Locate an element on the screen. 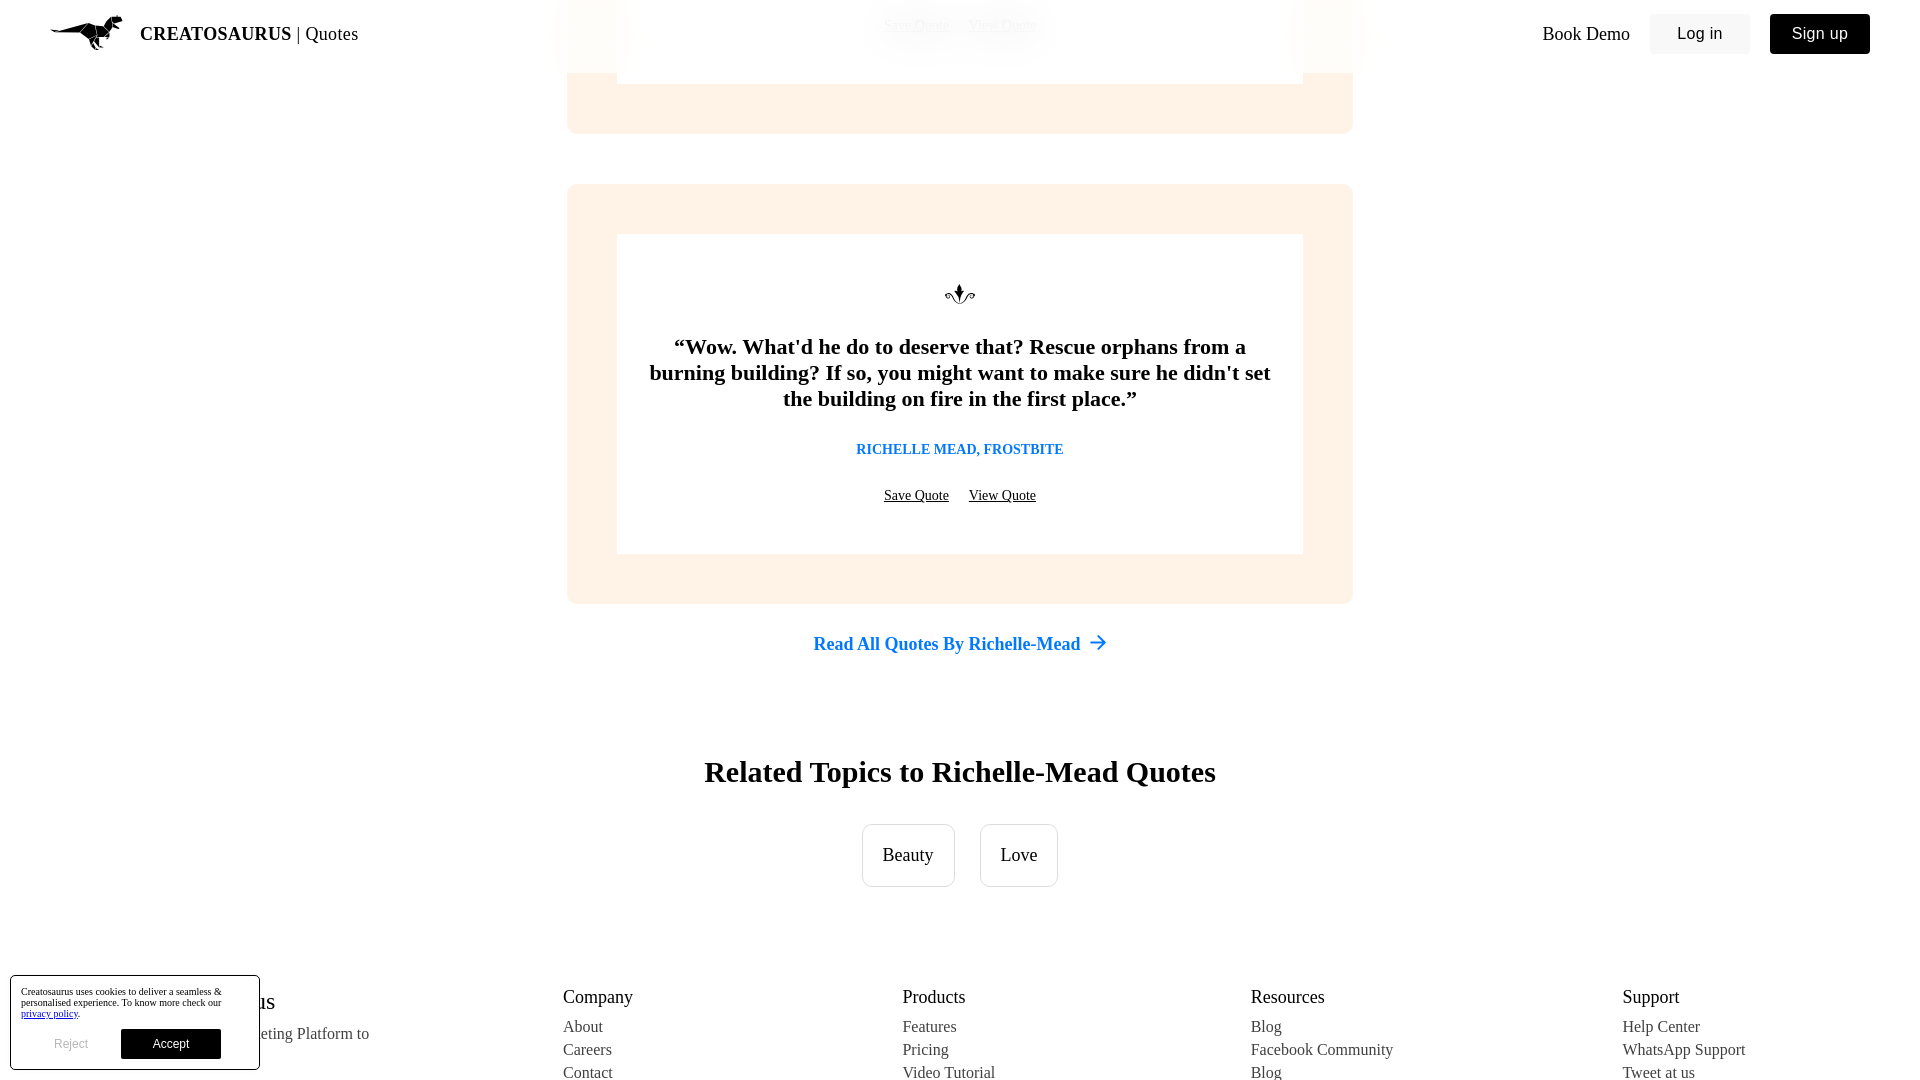 Image resolution: width=1920 pixels, height=1080 pixels. Read All Quotes By Richelle-Mead is located at coordinates (960, 644).